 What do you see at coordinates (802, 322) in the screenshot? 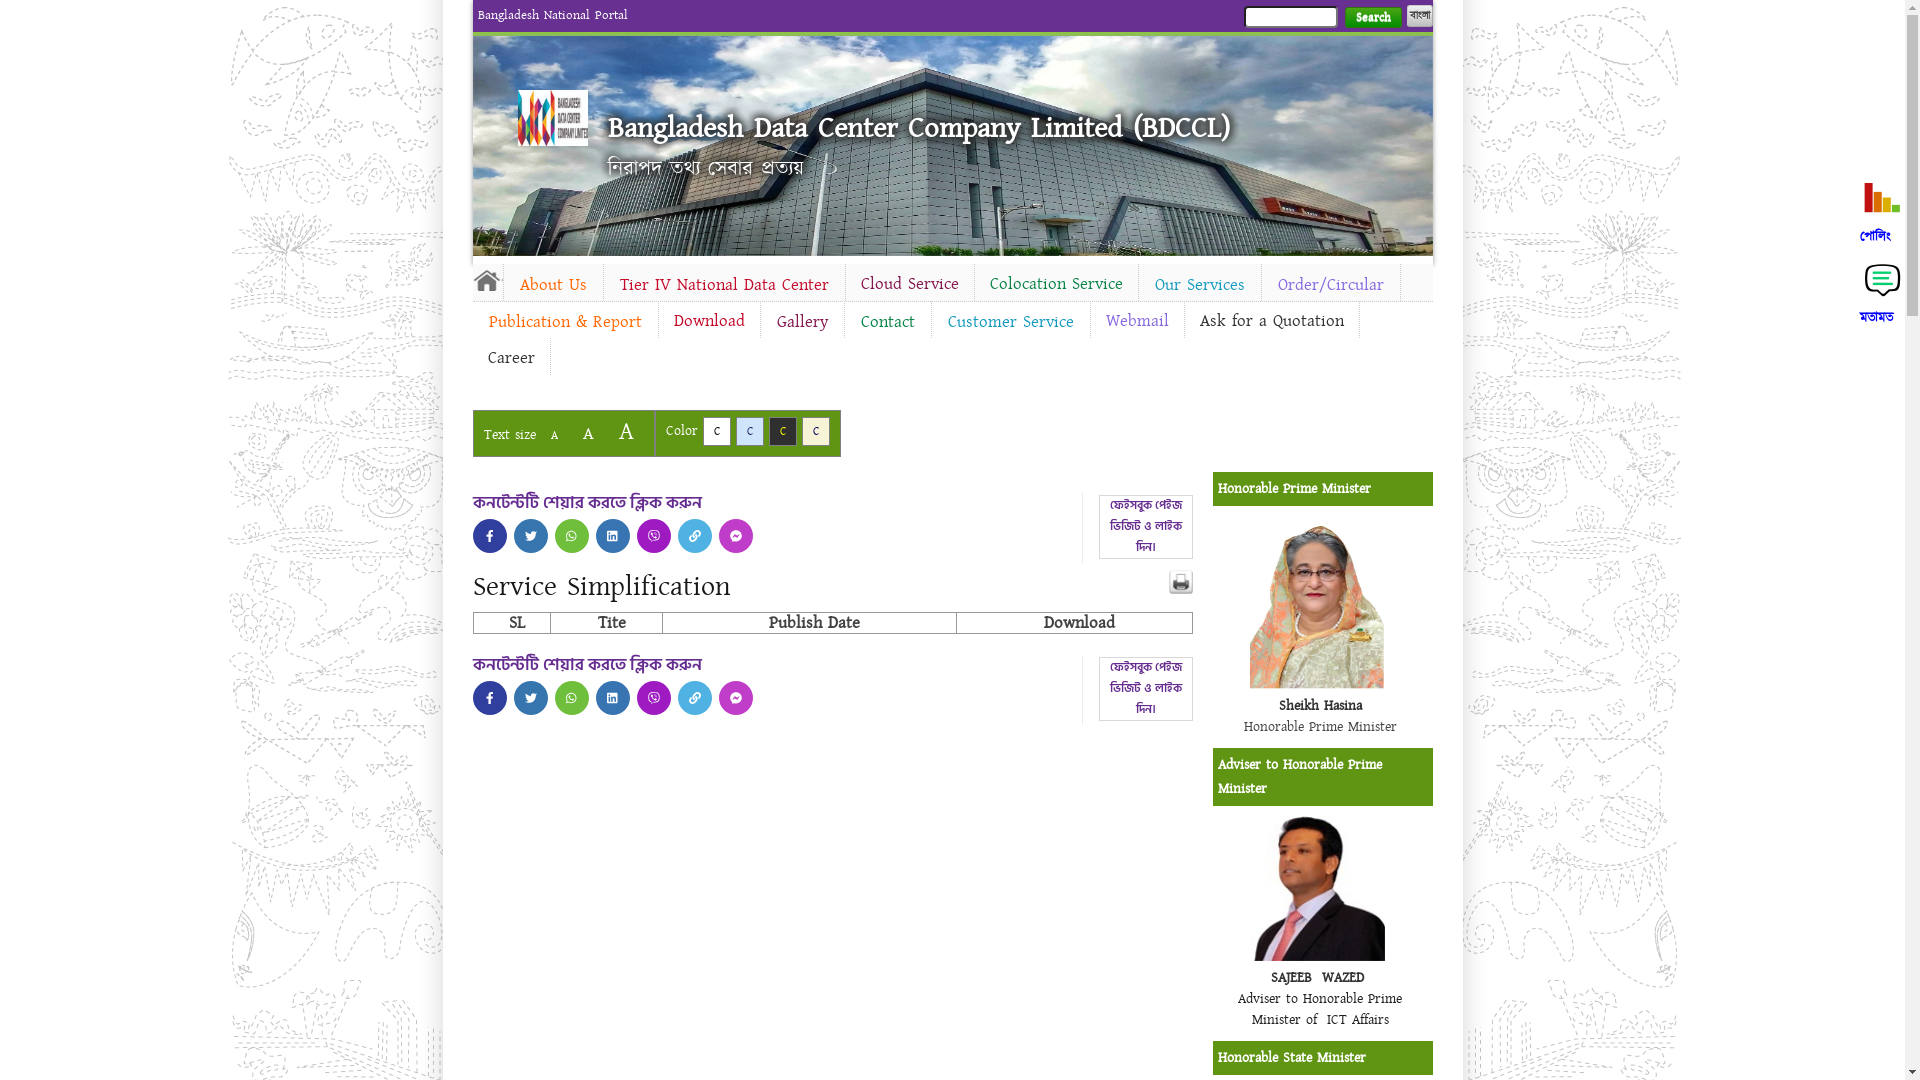
I see `Gallery` at bounding box center [802, 322].